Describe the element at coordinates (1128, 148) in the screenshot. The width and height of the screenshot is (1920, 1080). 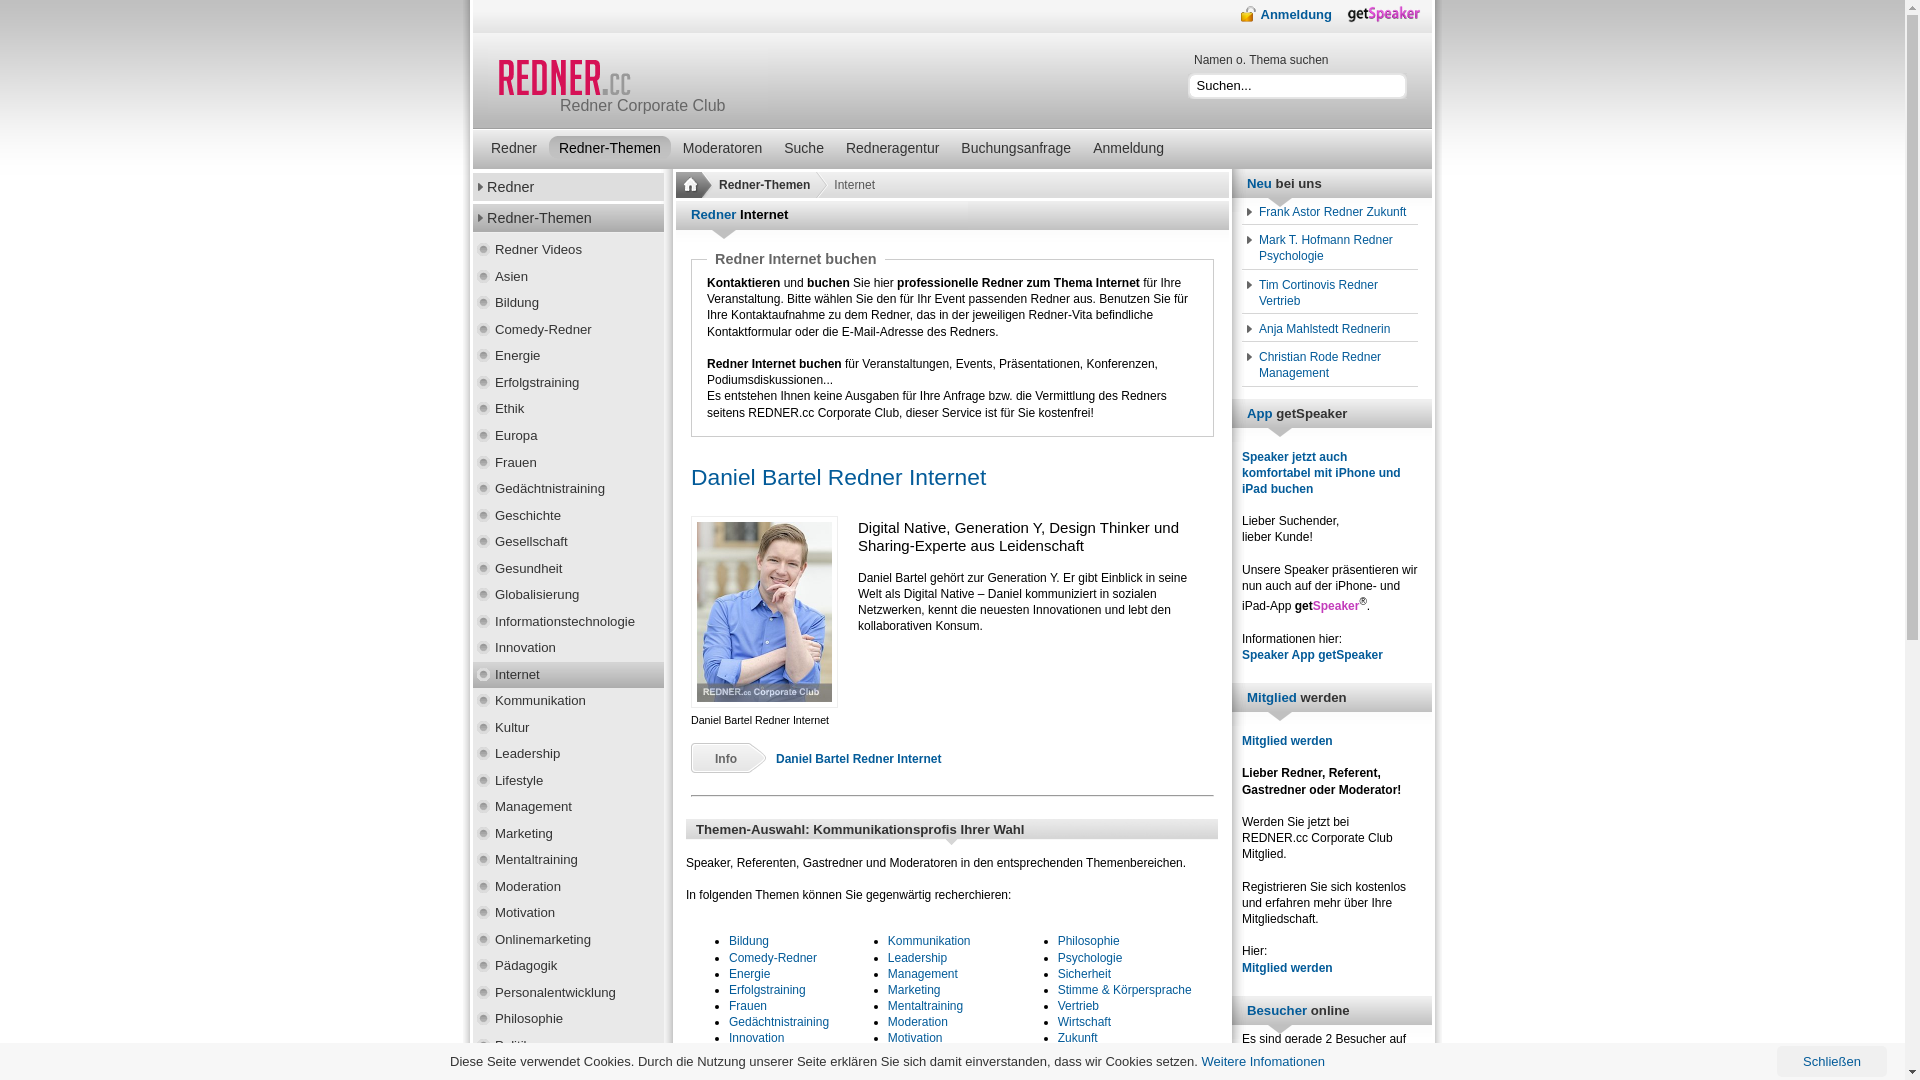
I see `Anmeldung` at that location.